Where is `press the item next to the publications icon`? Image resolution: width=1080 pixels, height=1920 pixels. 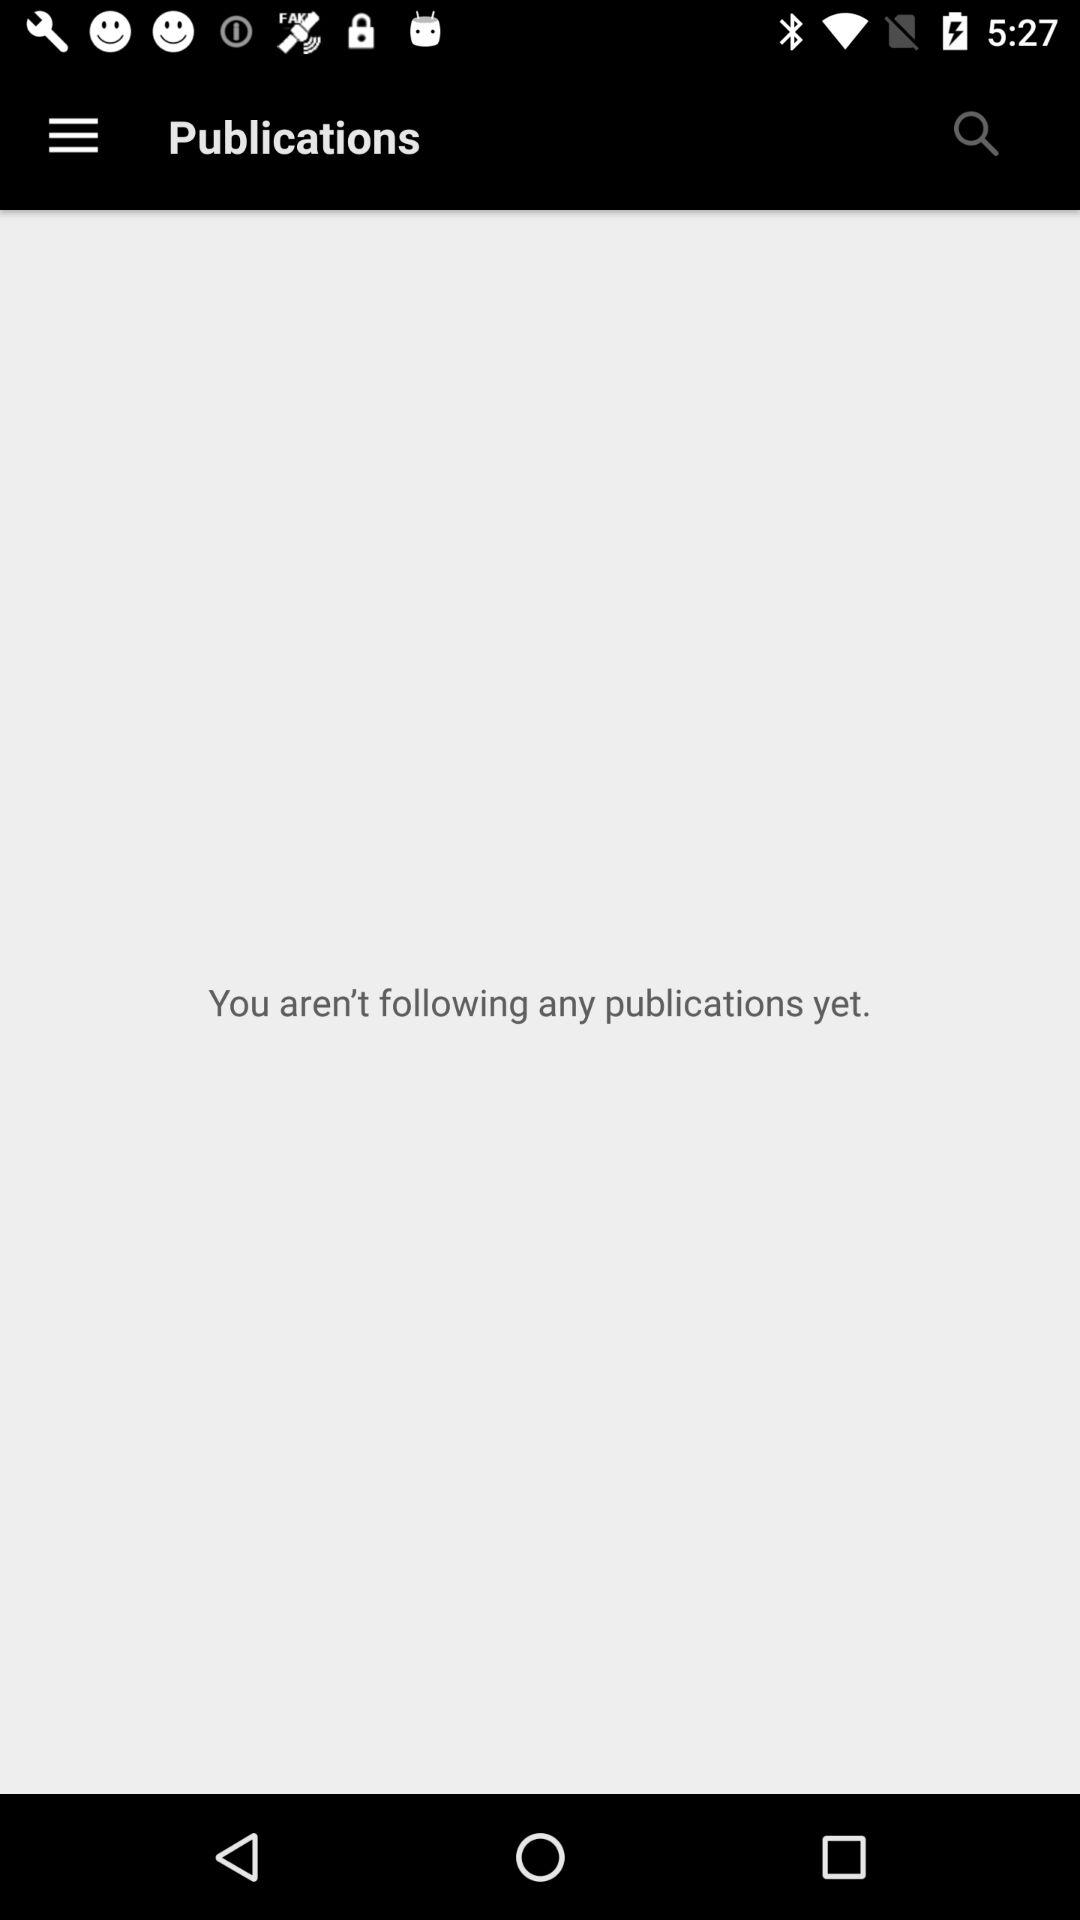 press the item next to the publications icon is located at coordinates (73, 136).